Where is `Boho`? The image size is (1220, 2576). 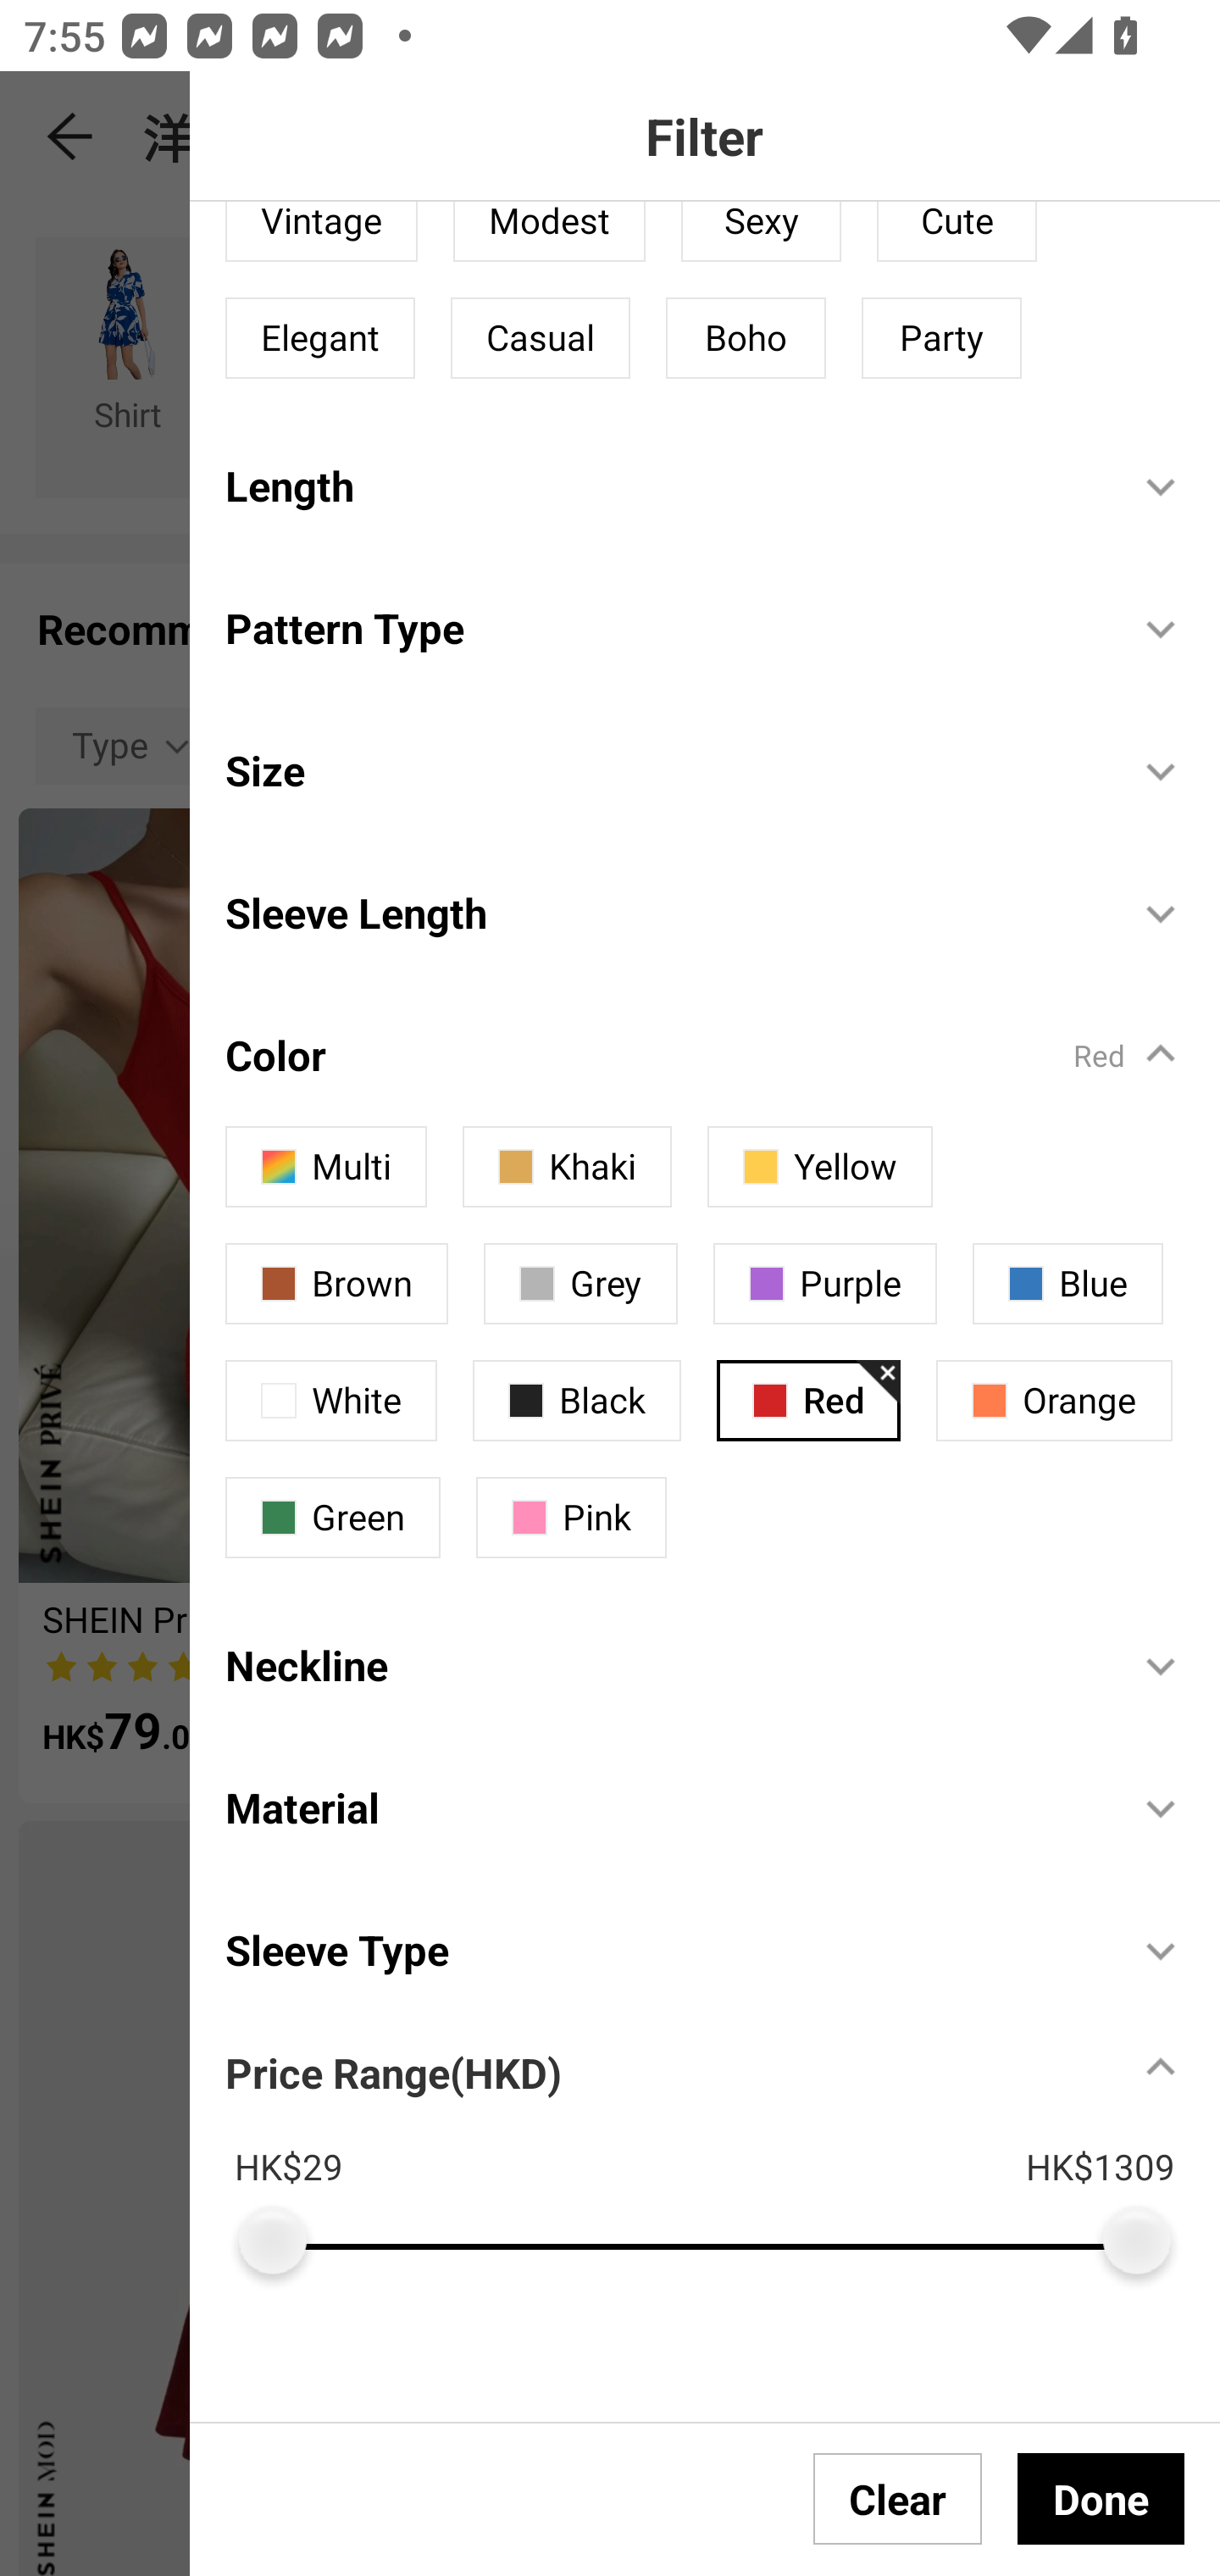 Boho is located at coordinates (746, 337).